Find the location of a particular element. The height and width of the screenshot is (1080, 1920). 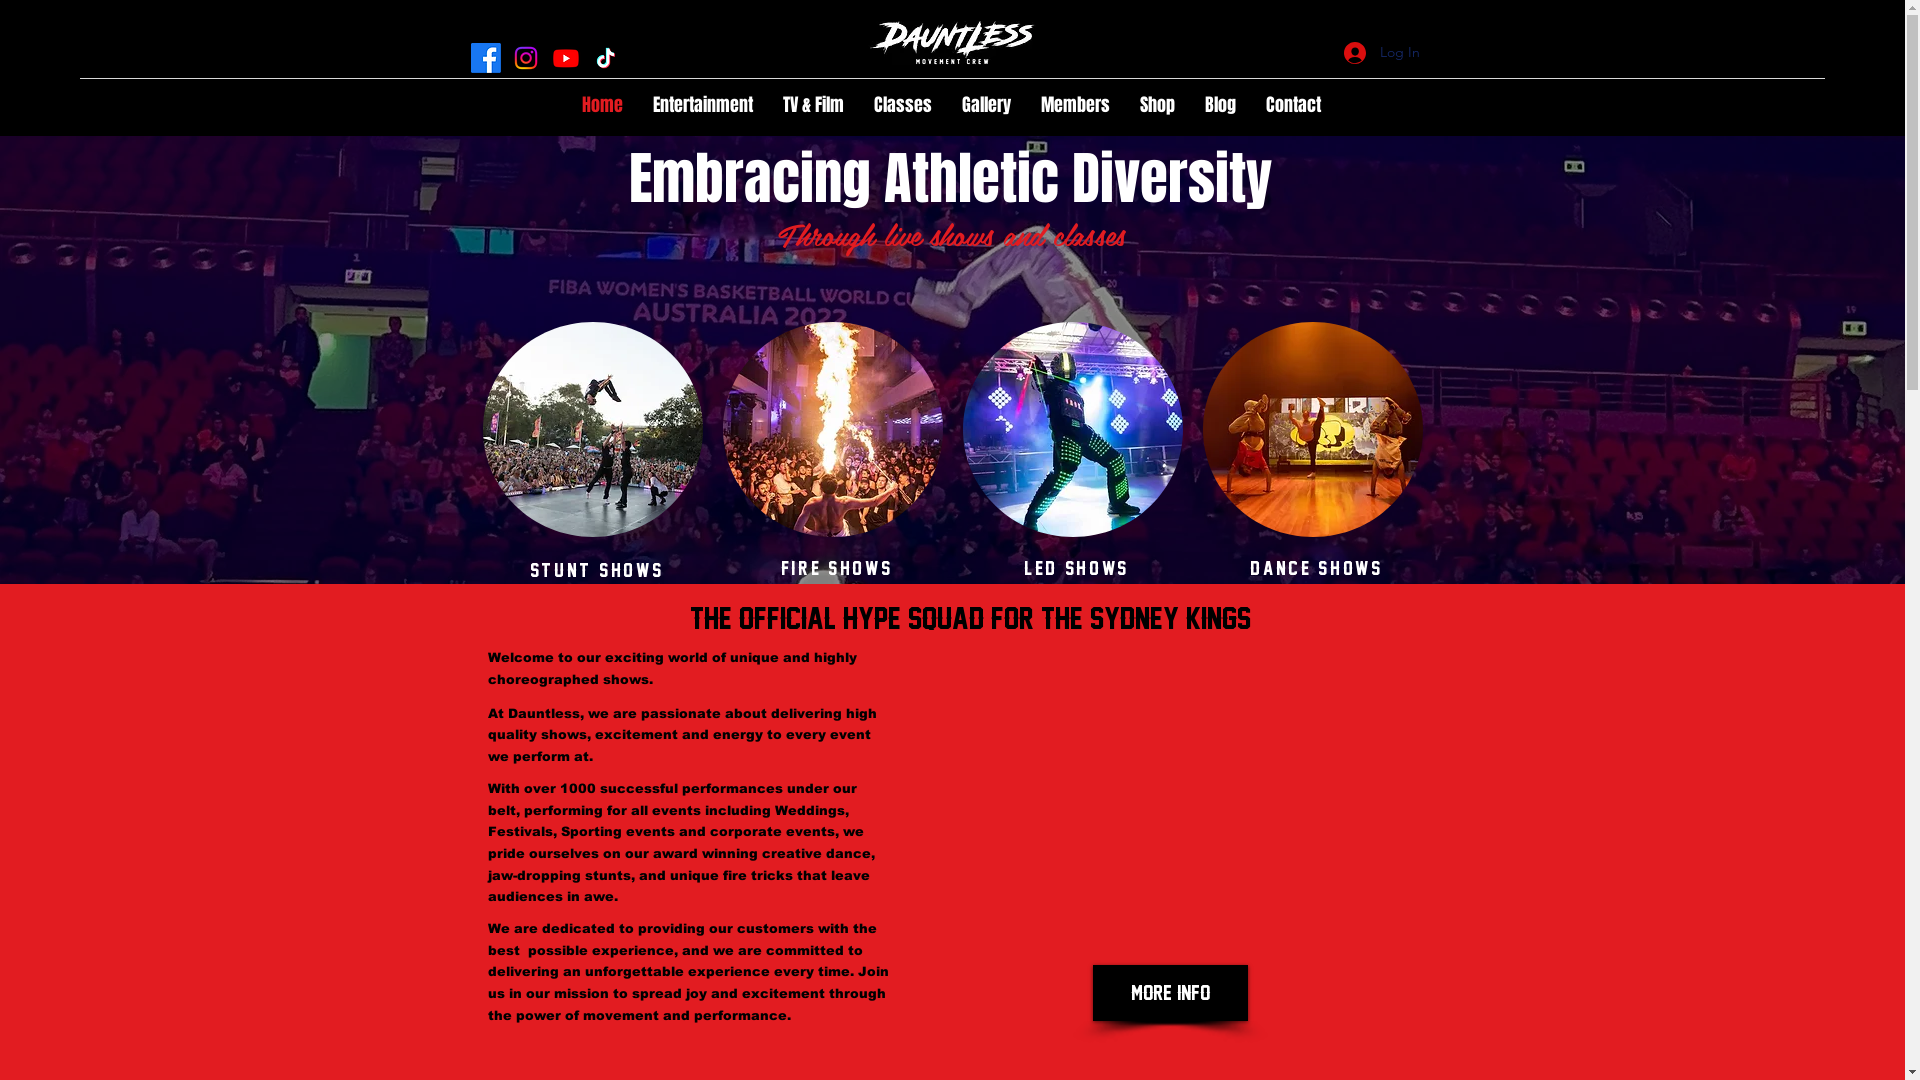

Shop is located at coordinates (1158, 106).